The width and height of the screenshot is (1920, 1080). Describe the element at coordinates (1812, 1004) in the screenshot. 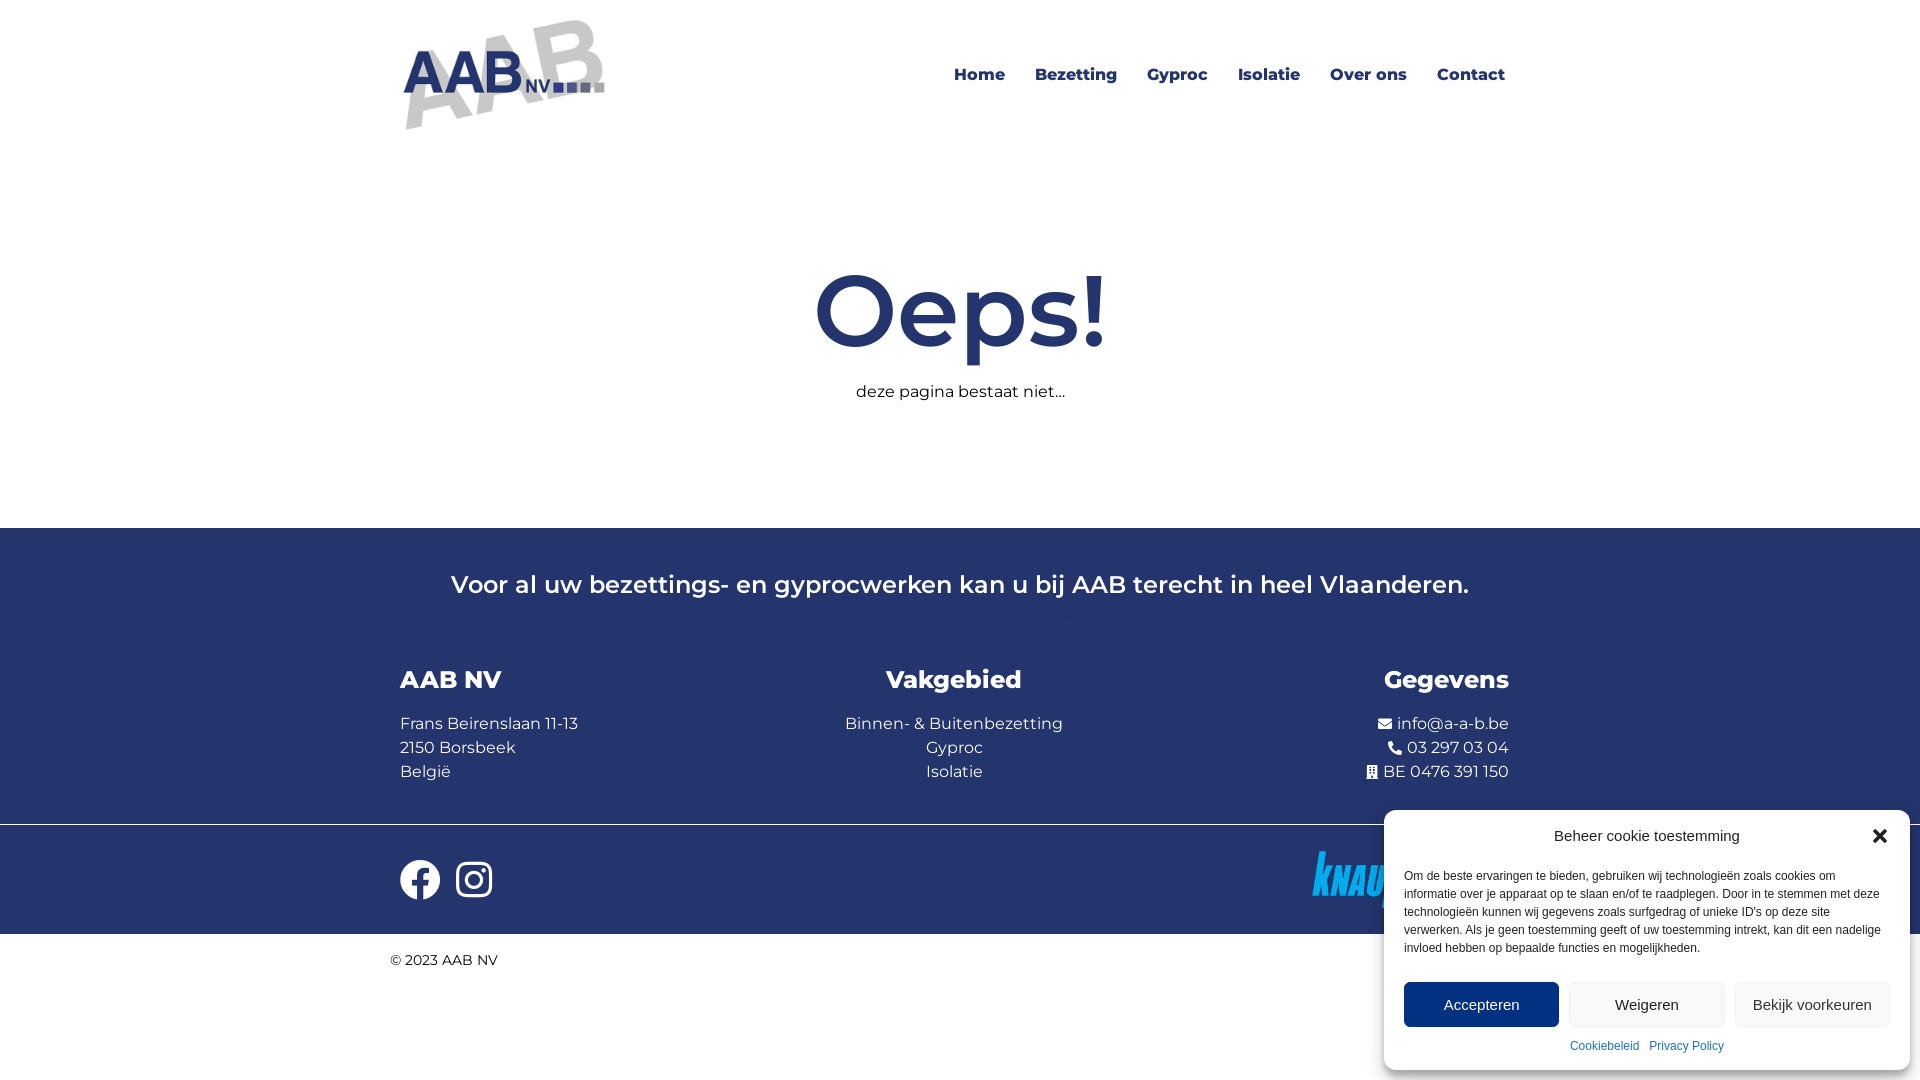

I see `Bekijk voorkeuren` at that location.